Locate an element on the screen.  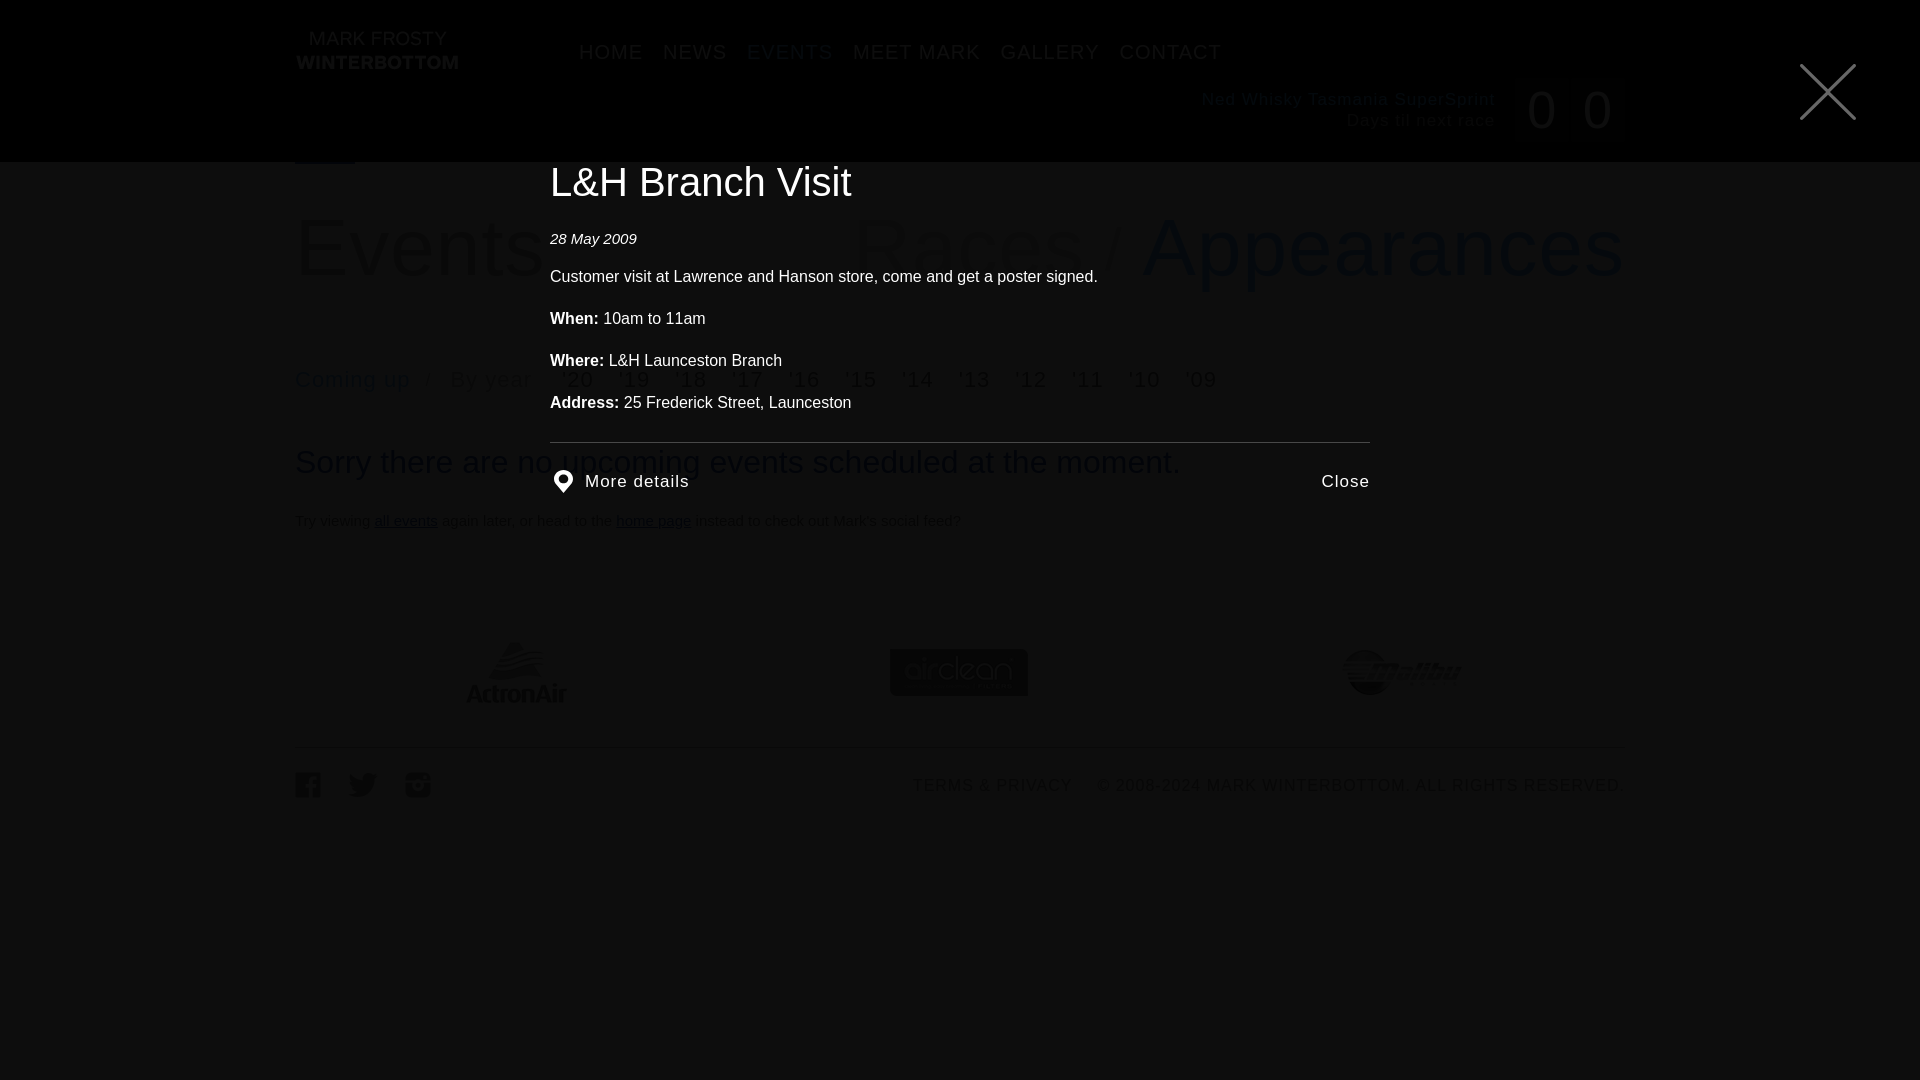
'13 is located at coordinates (974, 380).